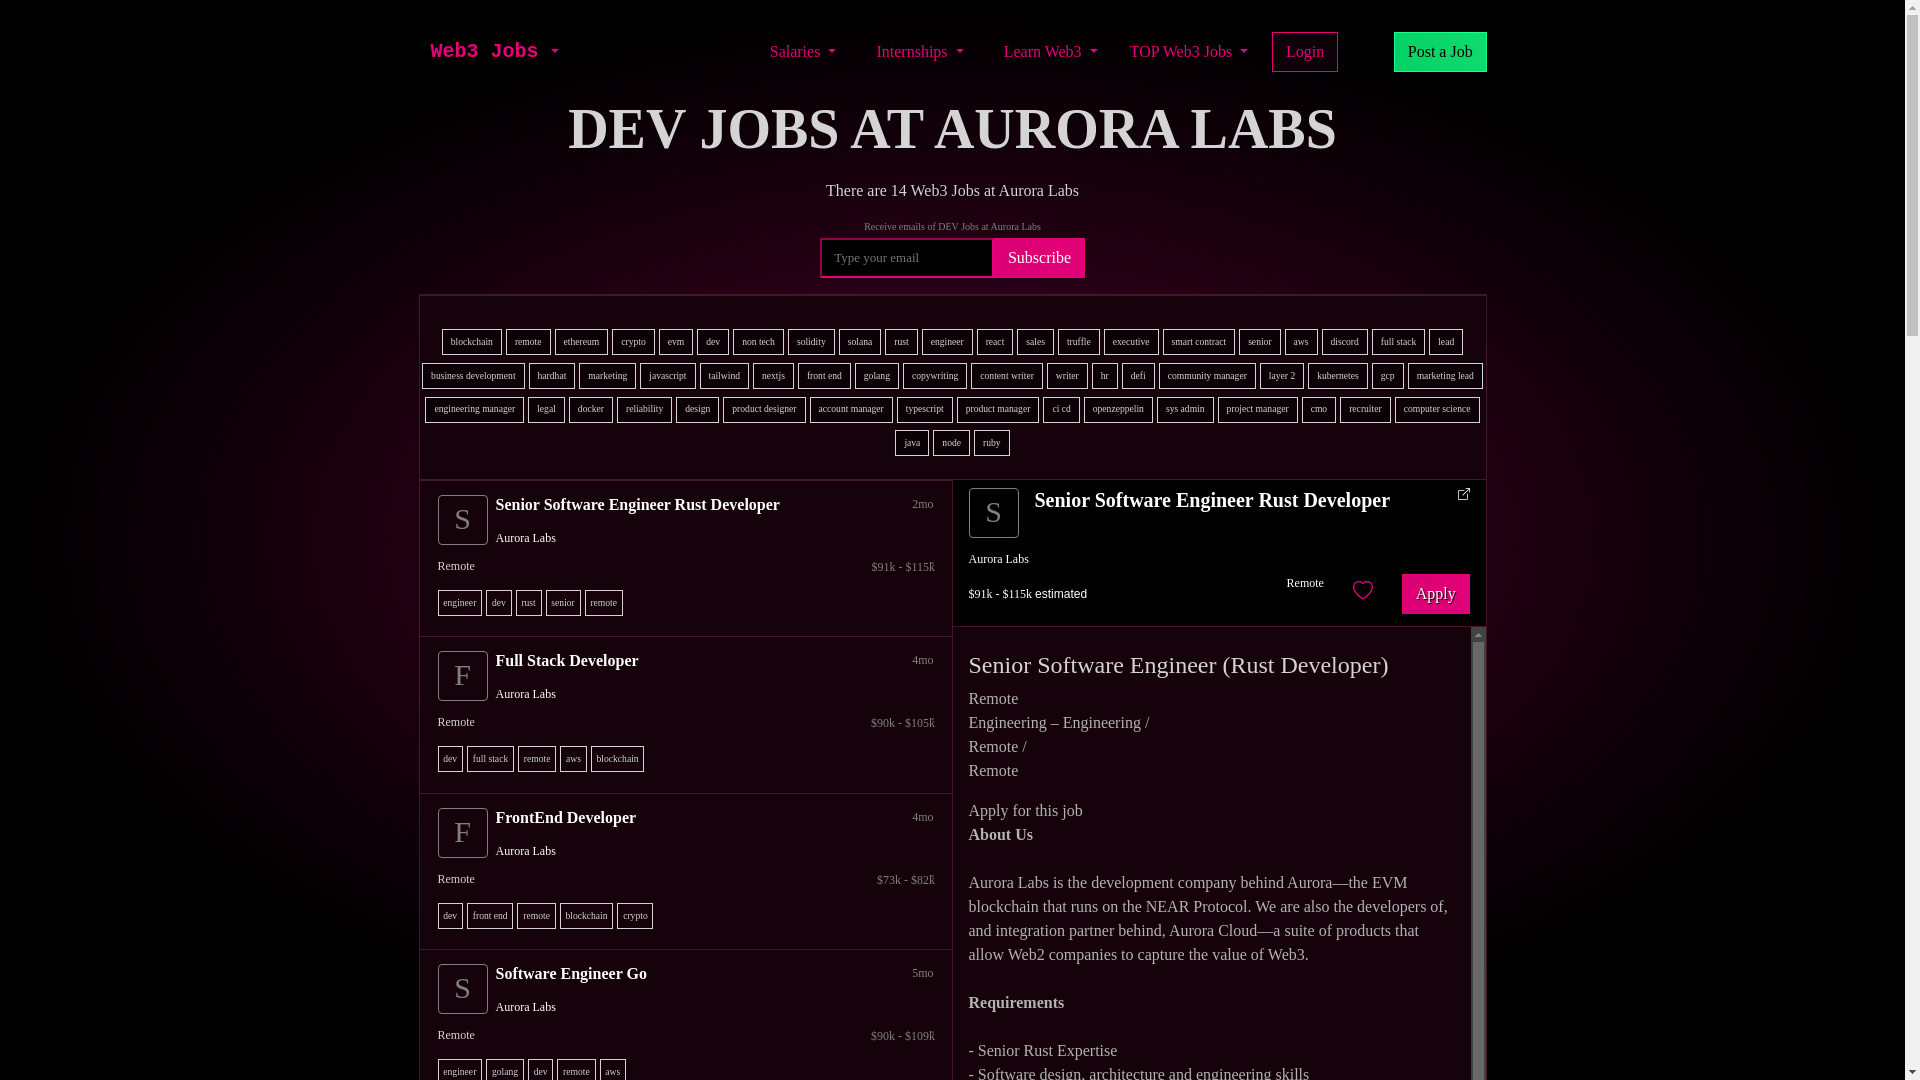 The height and width of the screenshot is (1080, 1920). Describe the element at coordinates (484, 52) in the screenshot. I see `Web3 Jobs` at that location.